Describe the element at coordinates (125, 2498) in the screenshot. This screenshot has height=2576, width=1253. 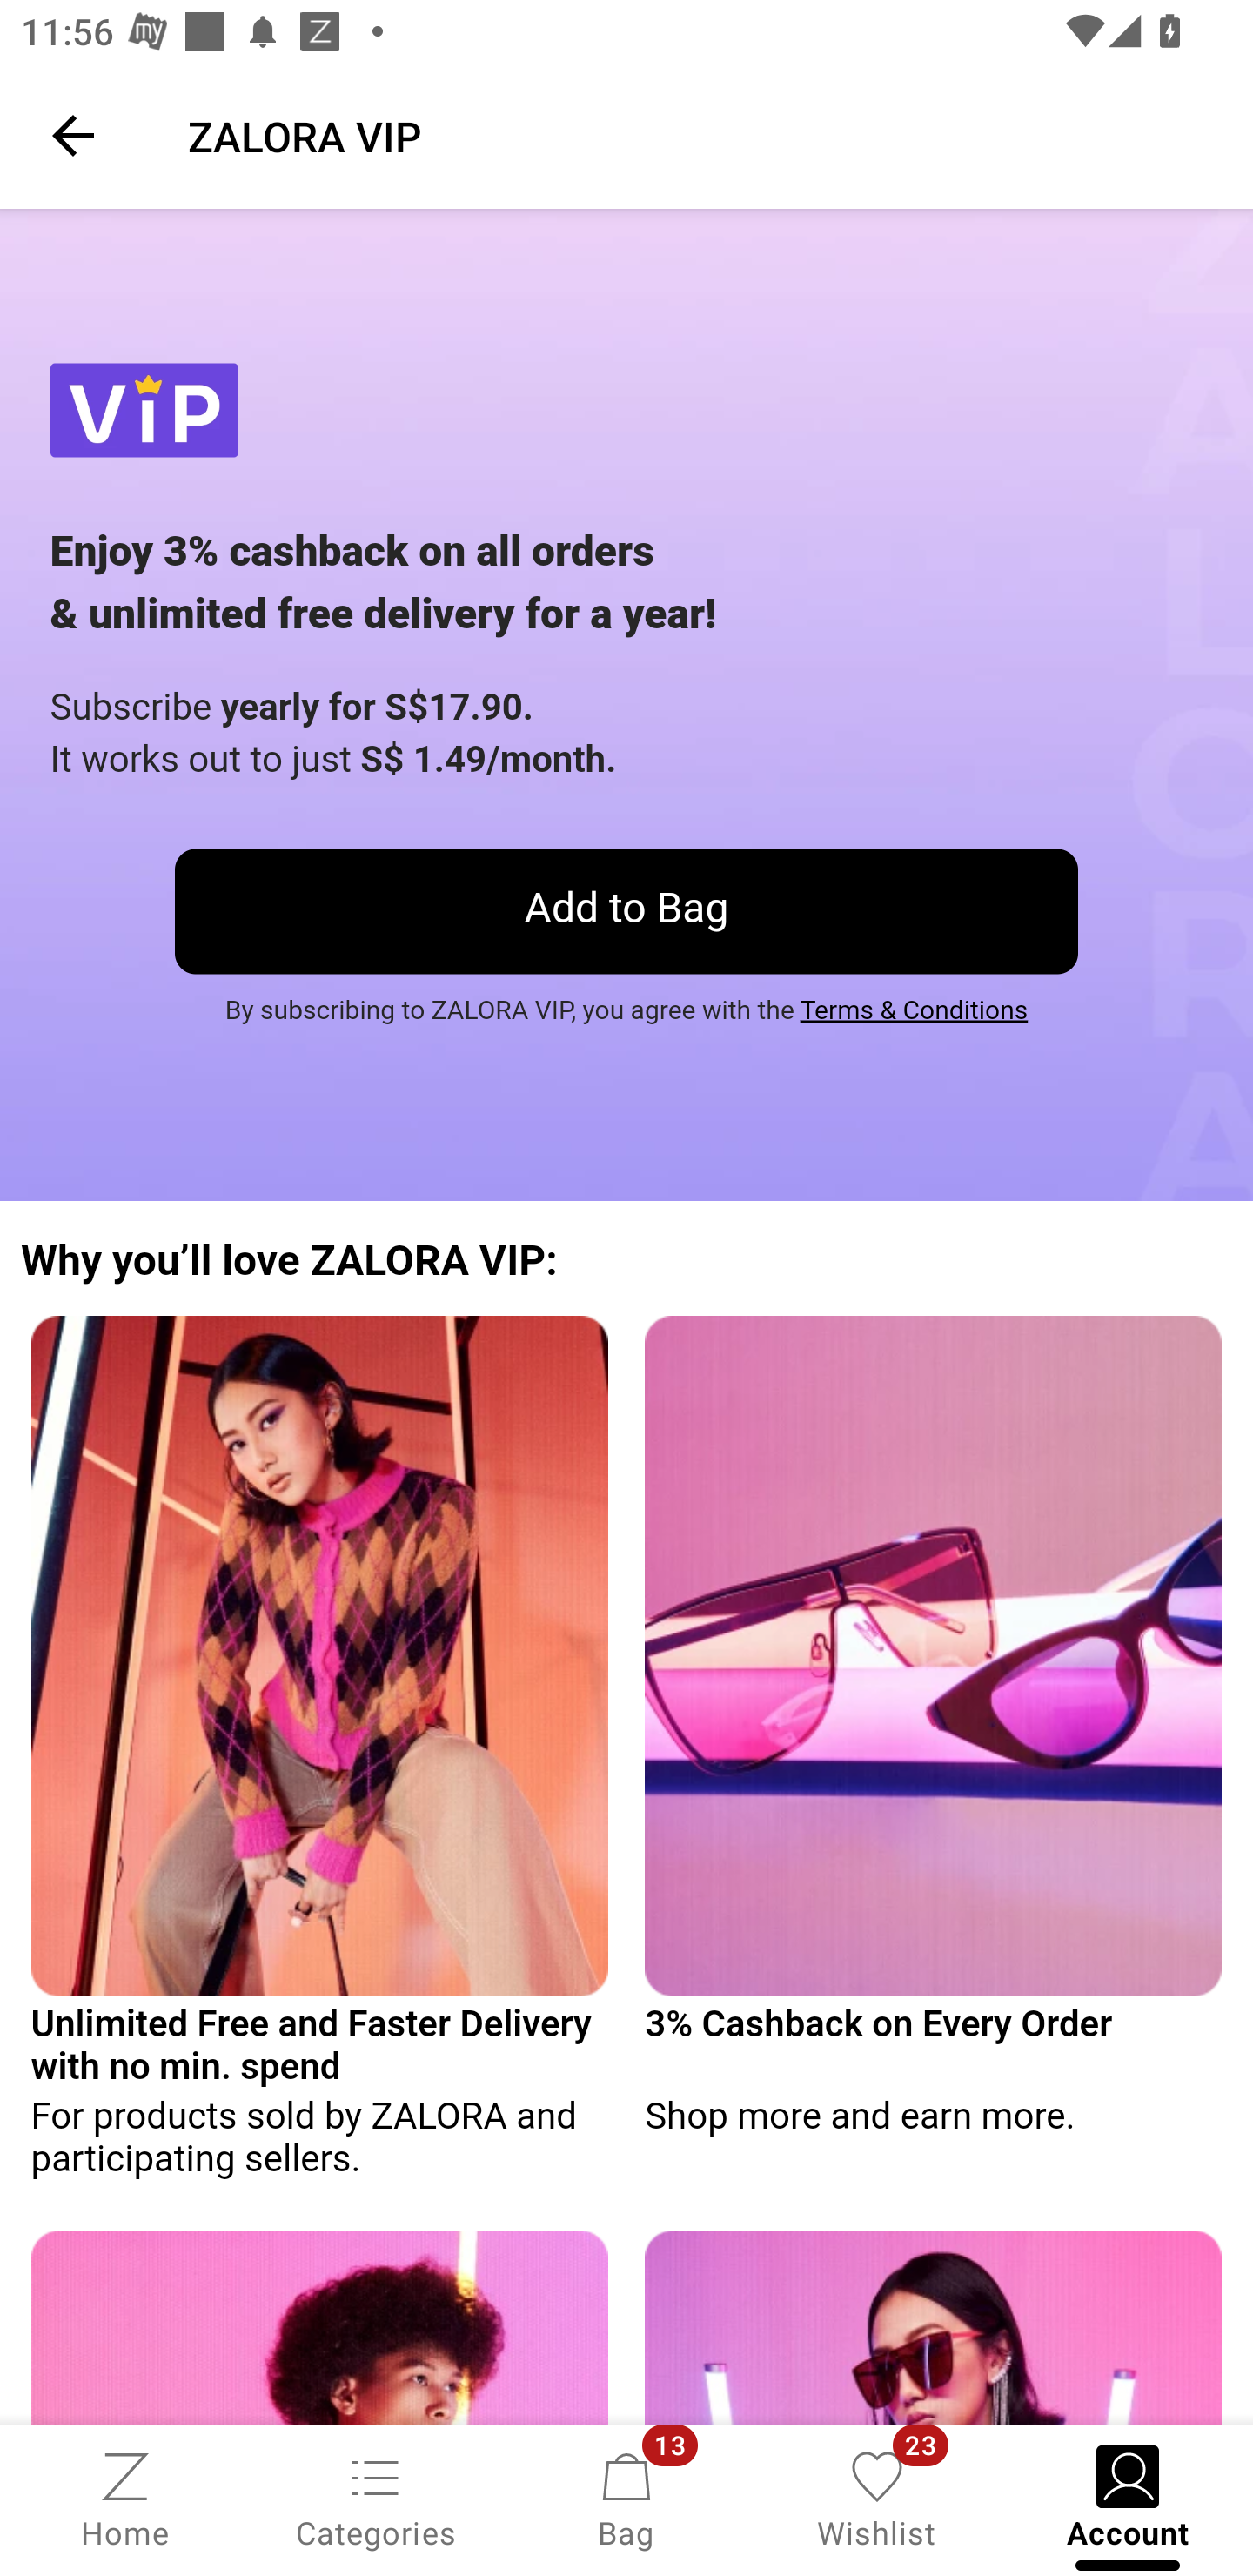
I see `Home` at that location.